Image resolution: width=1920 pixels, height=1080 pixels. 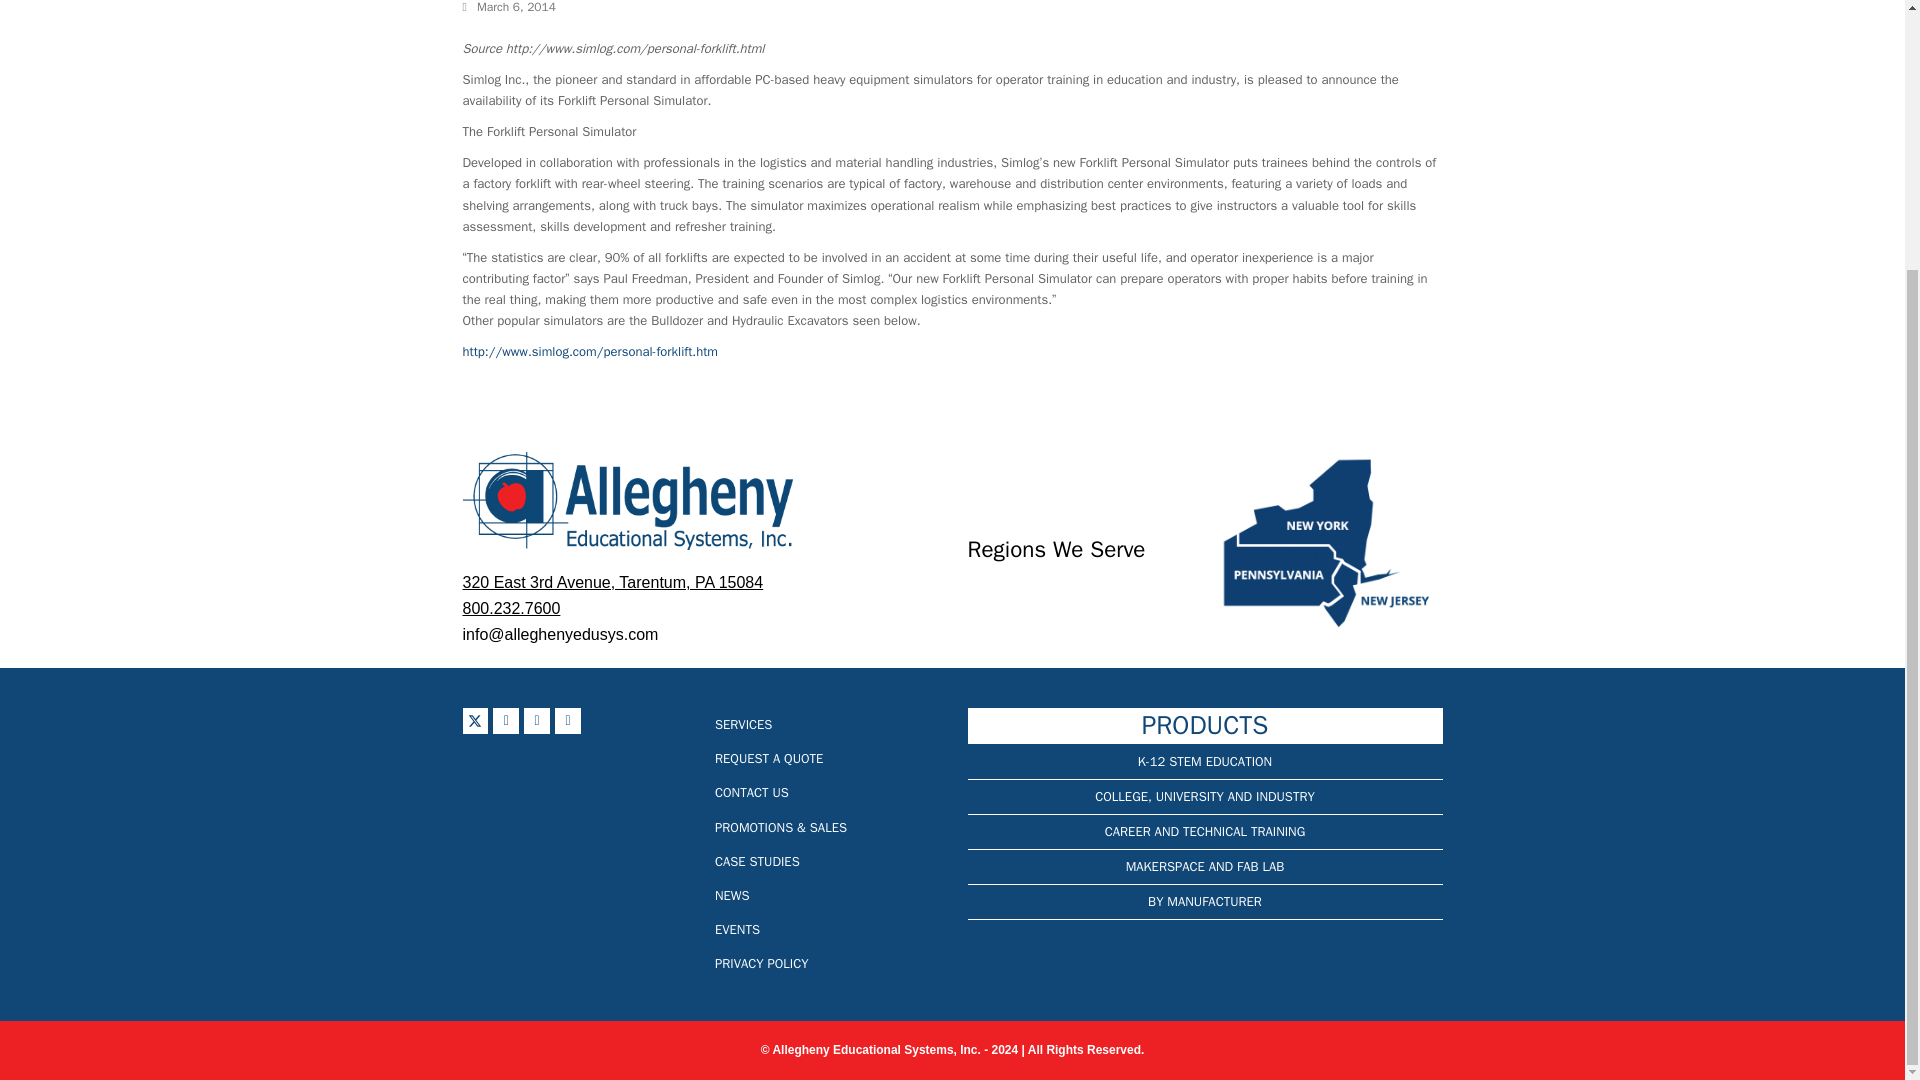 I want to click on LinkedIn, so click(x=568, y=721).